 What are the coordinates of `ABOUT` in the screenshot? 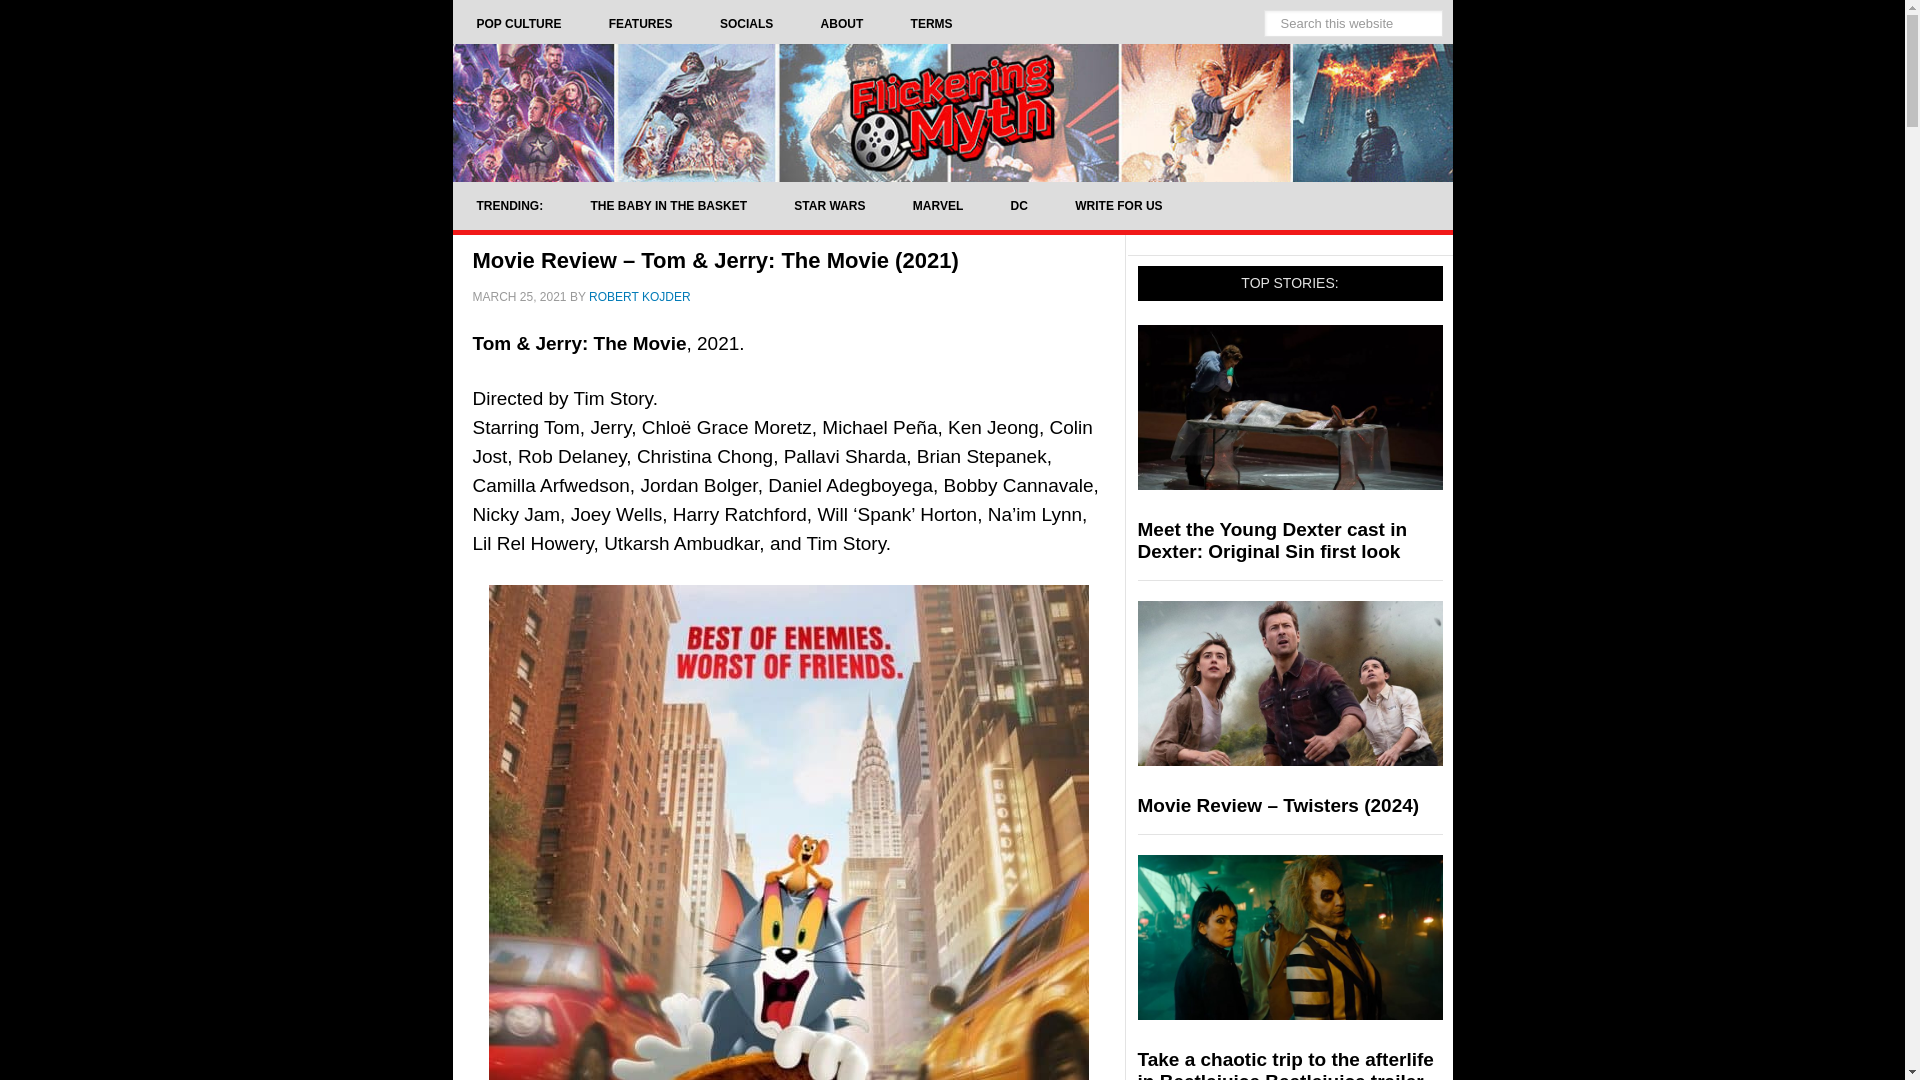 It's located at (842, 24).